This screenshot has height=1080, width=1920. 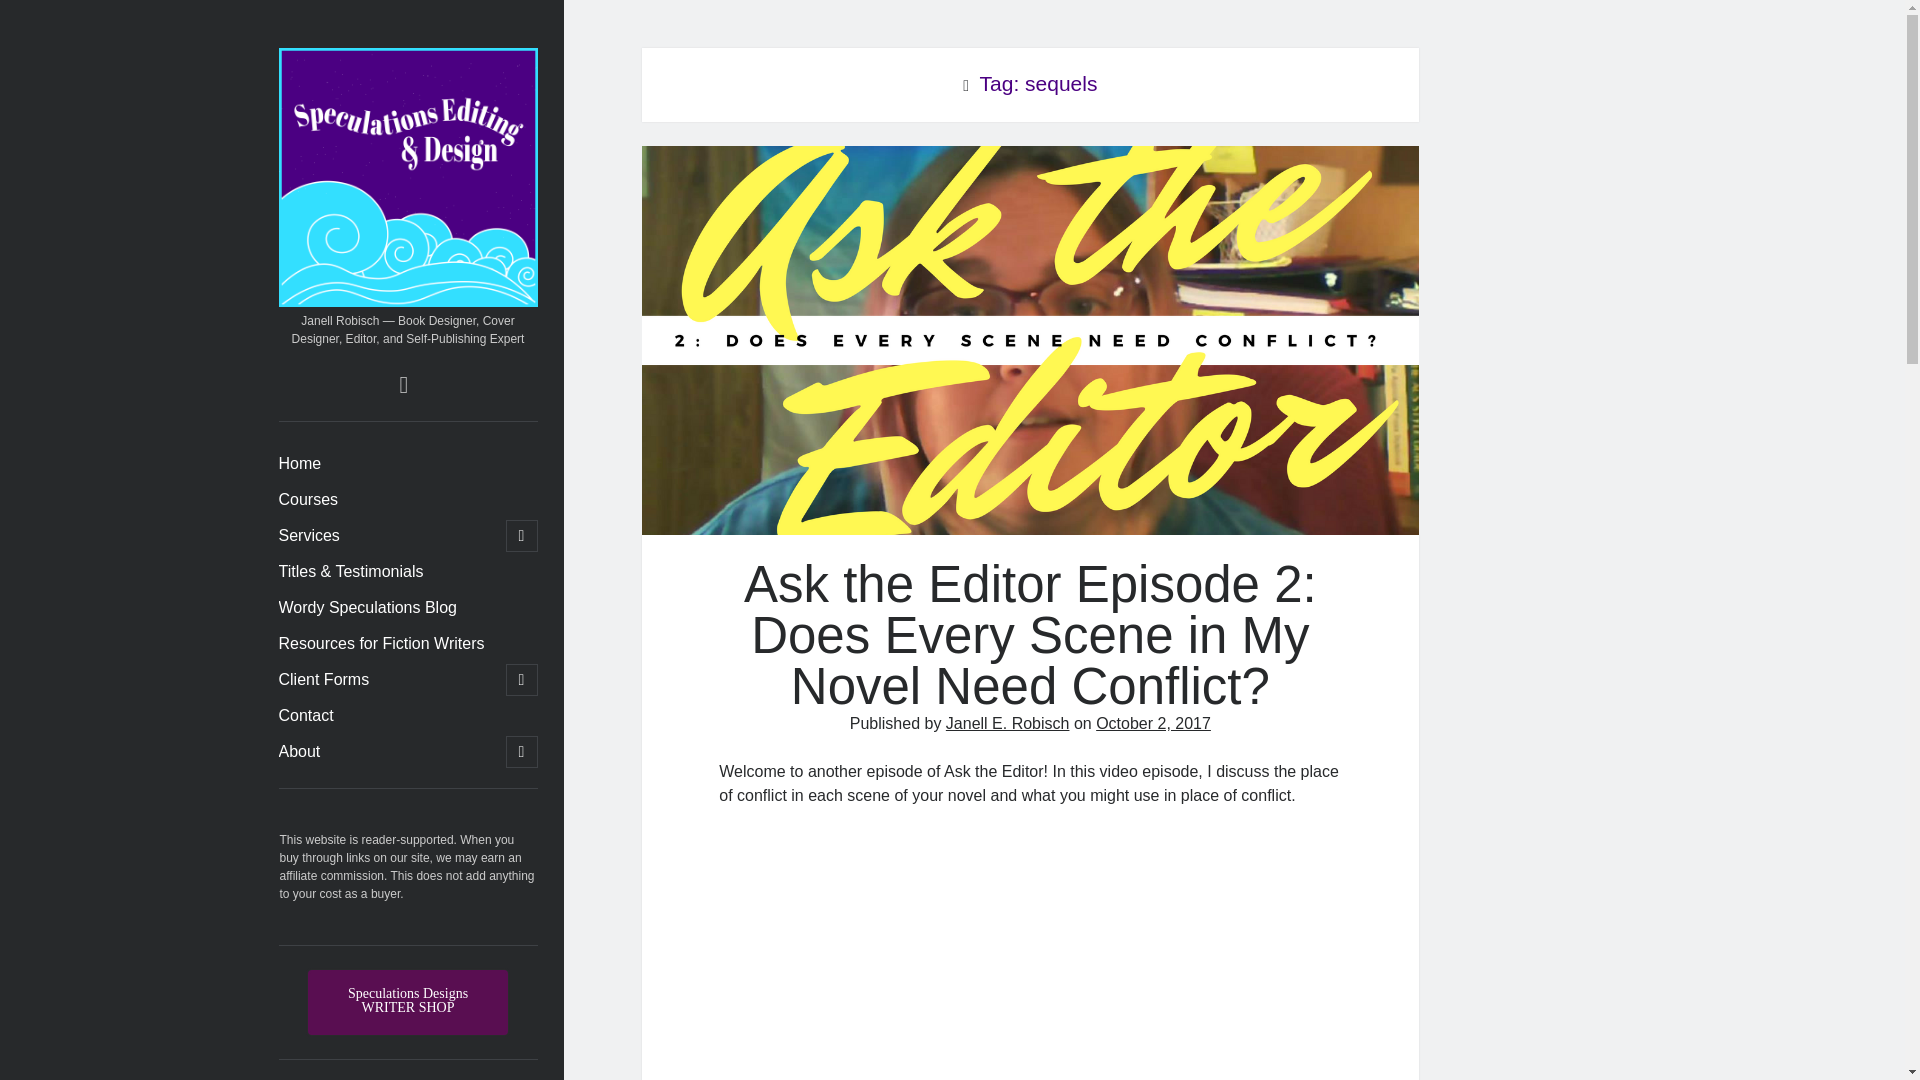 I want to click on open child menu, so click(x=522, y=535).